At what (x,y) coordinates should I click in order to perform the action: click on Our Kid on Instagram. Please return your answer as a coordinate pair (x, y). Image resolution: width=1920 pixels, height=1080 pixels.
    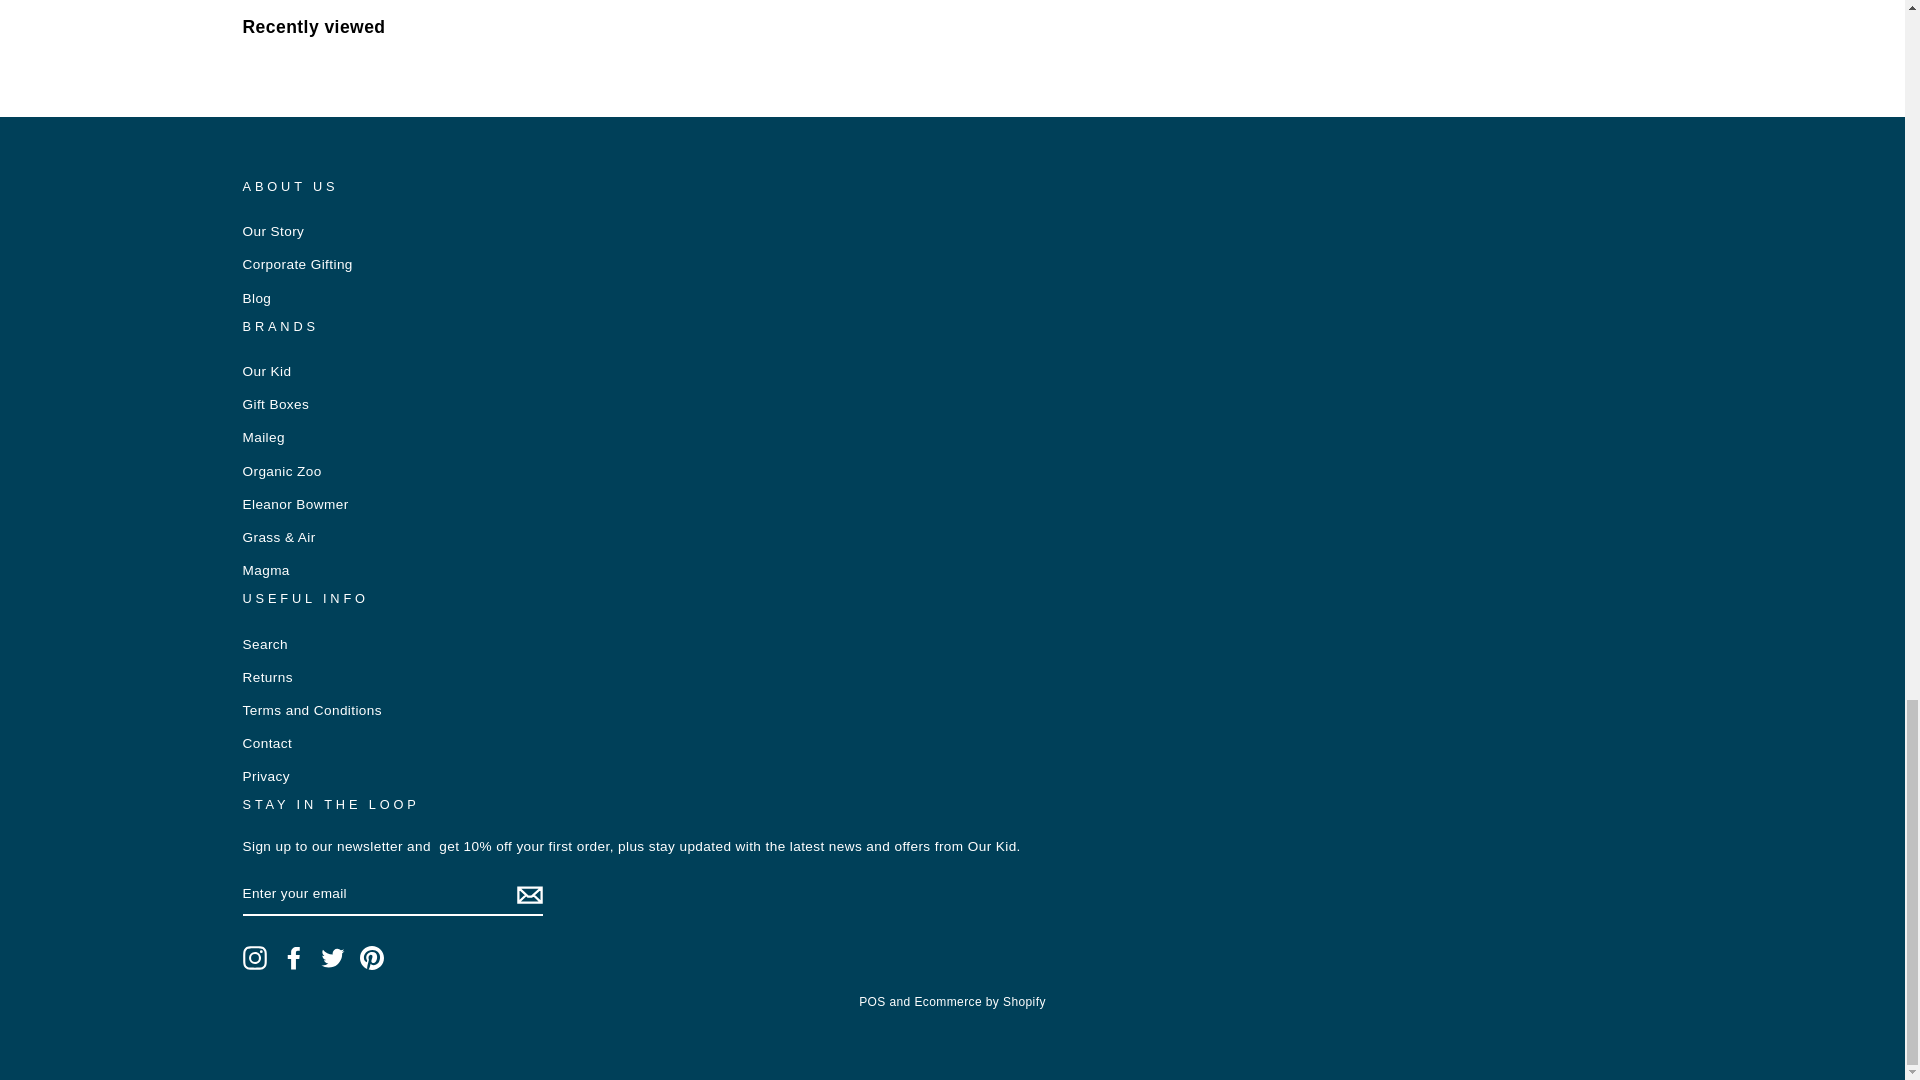
    Looking at the image, I should click on (254, 958).